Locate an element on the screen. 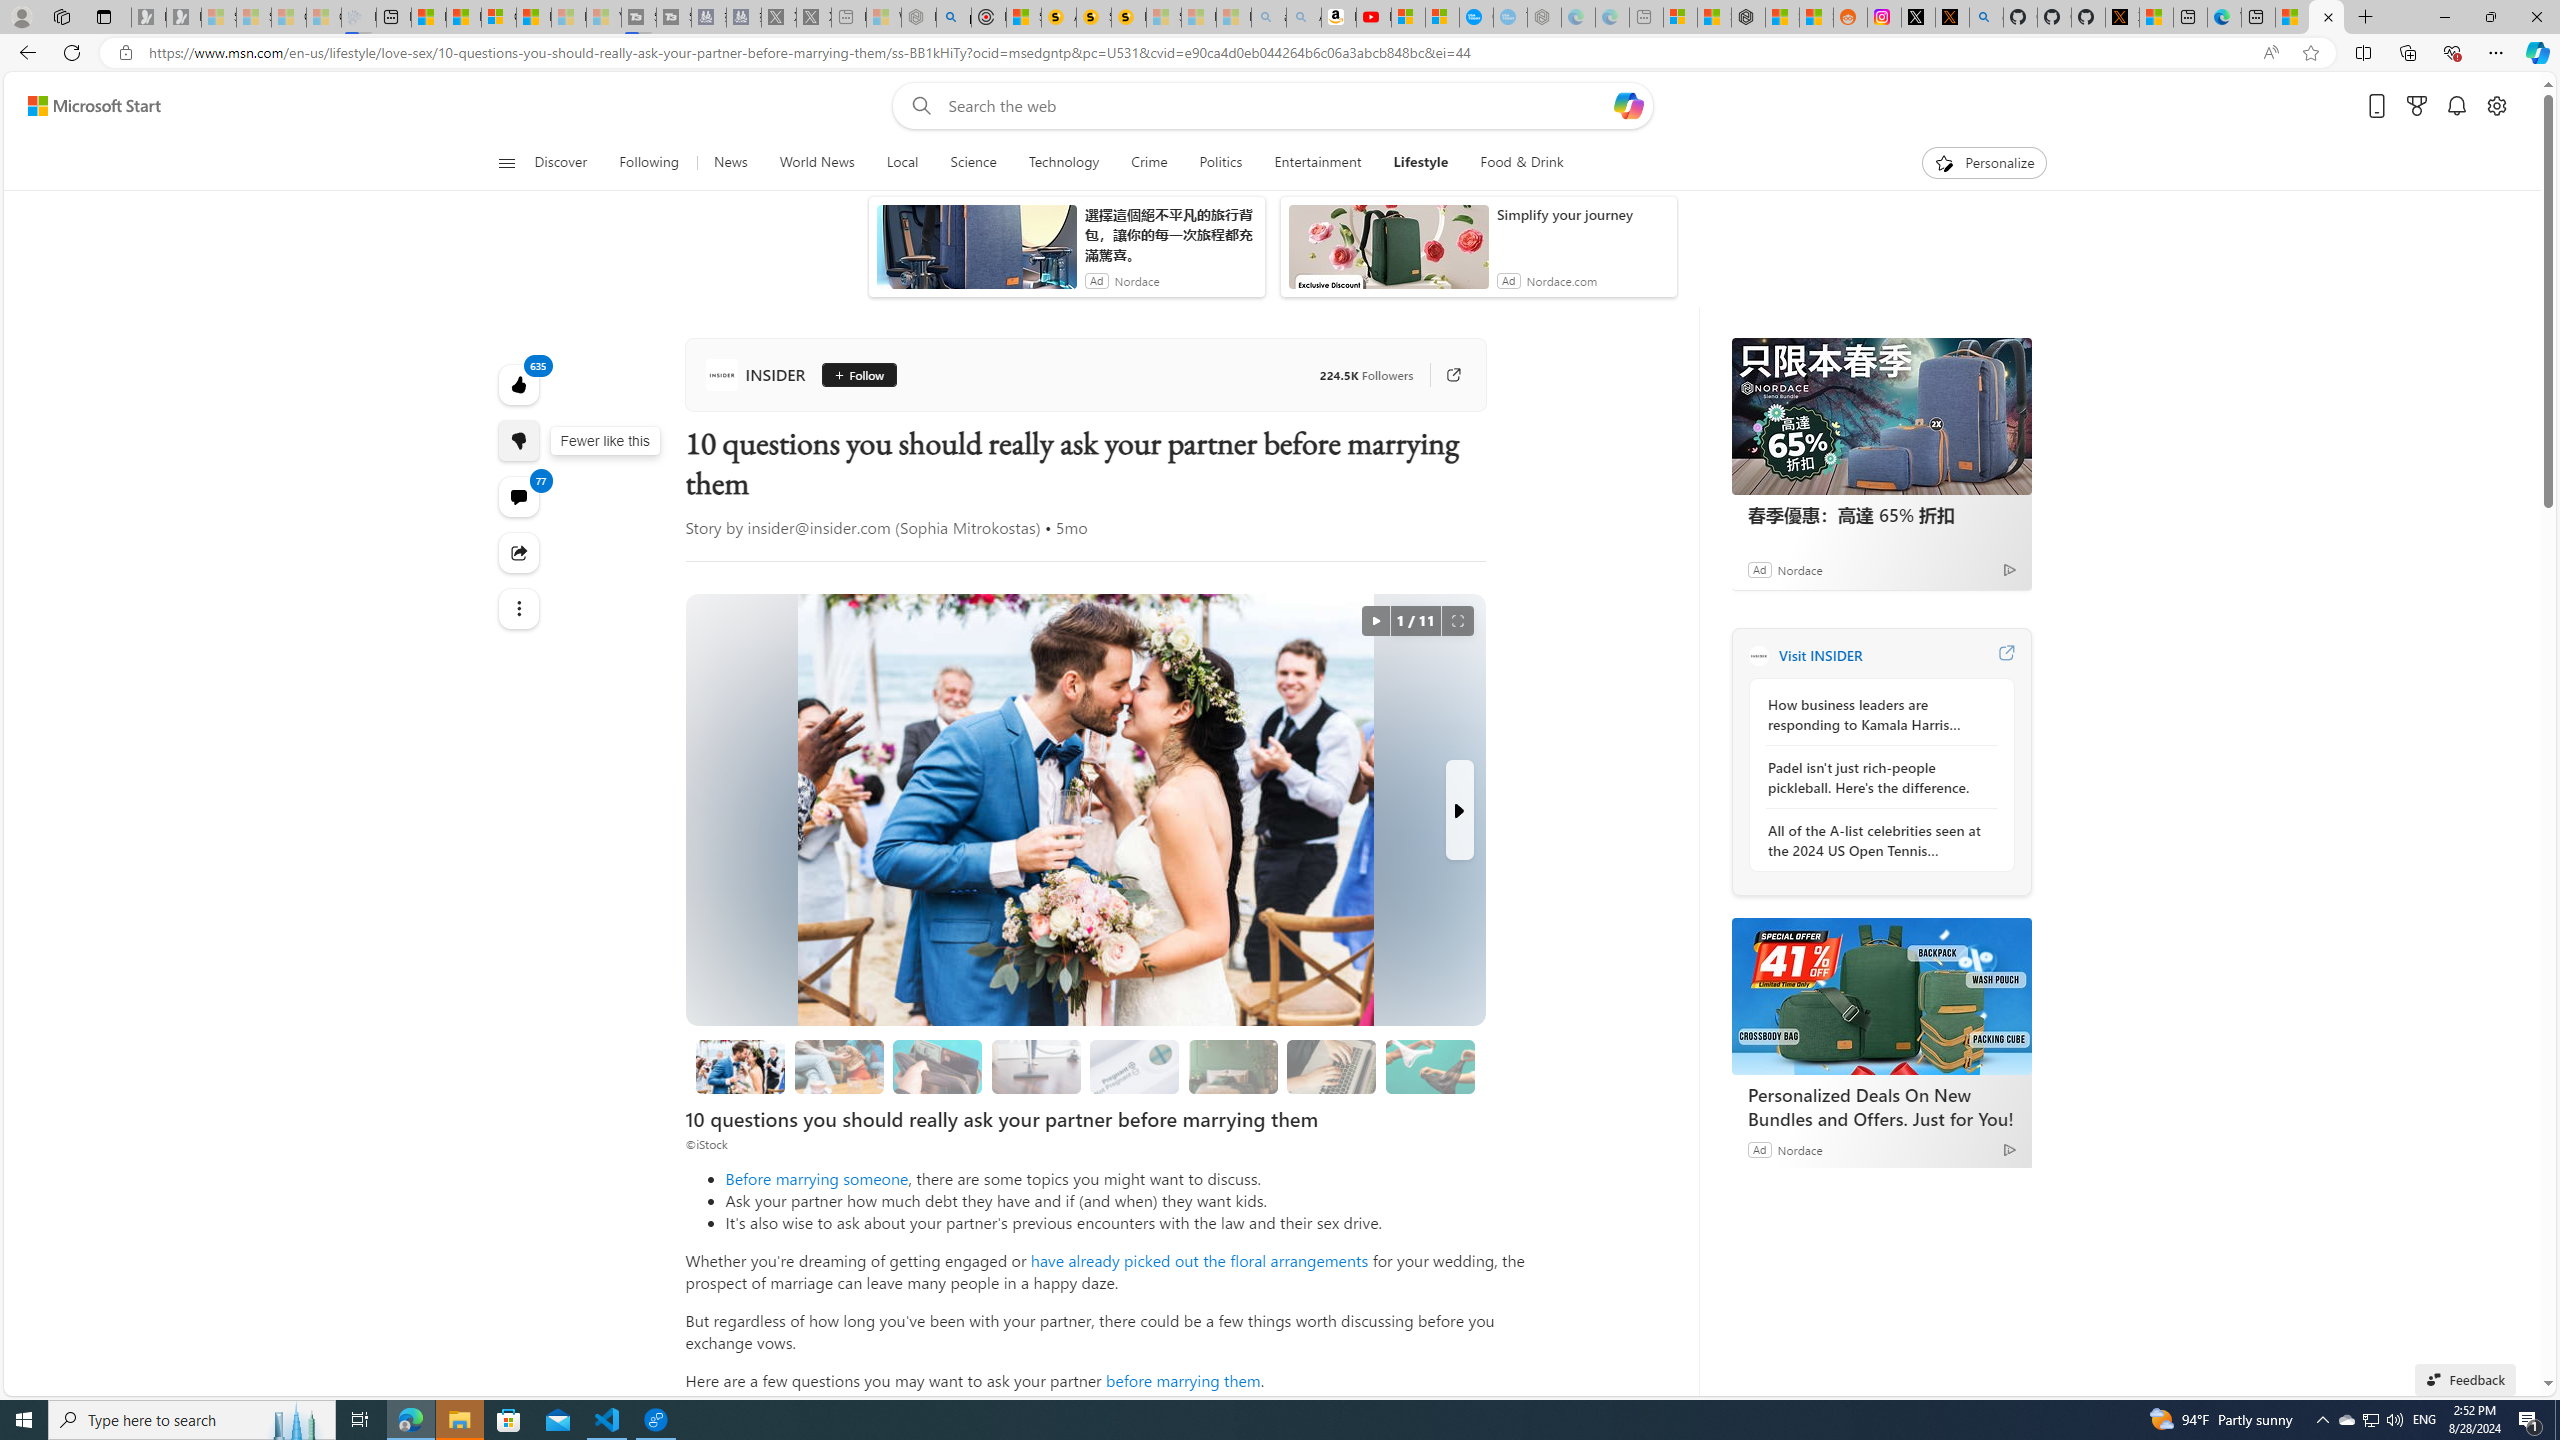 The image size is (2560, 1440). Dislike is located at coordinates (520, 440).